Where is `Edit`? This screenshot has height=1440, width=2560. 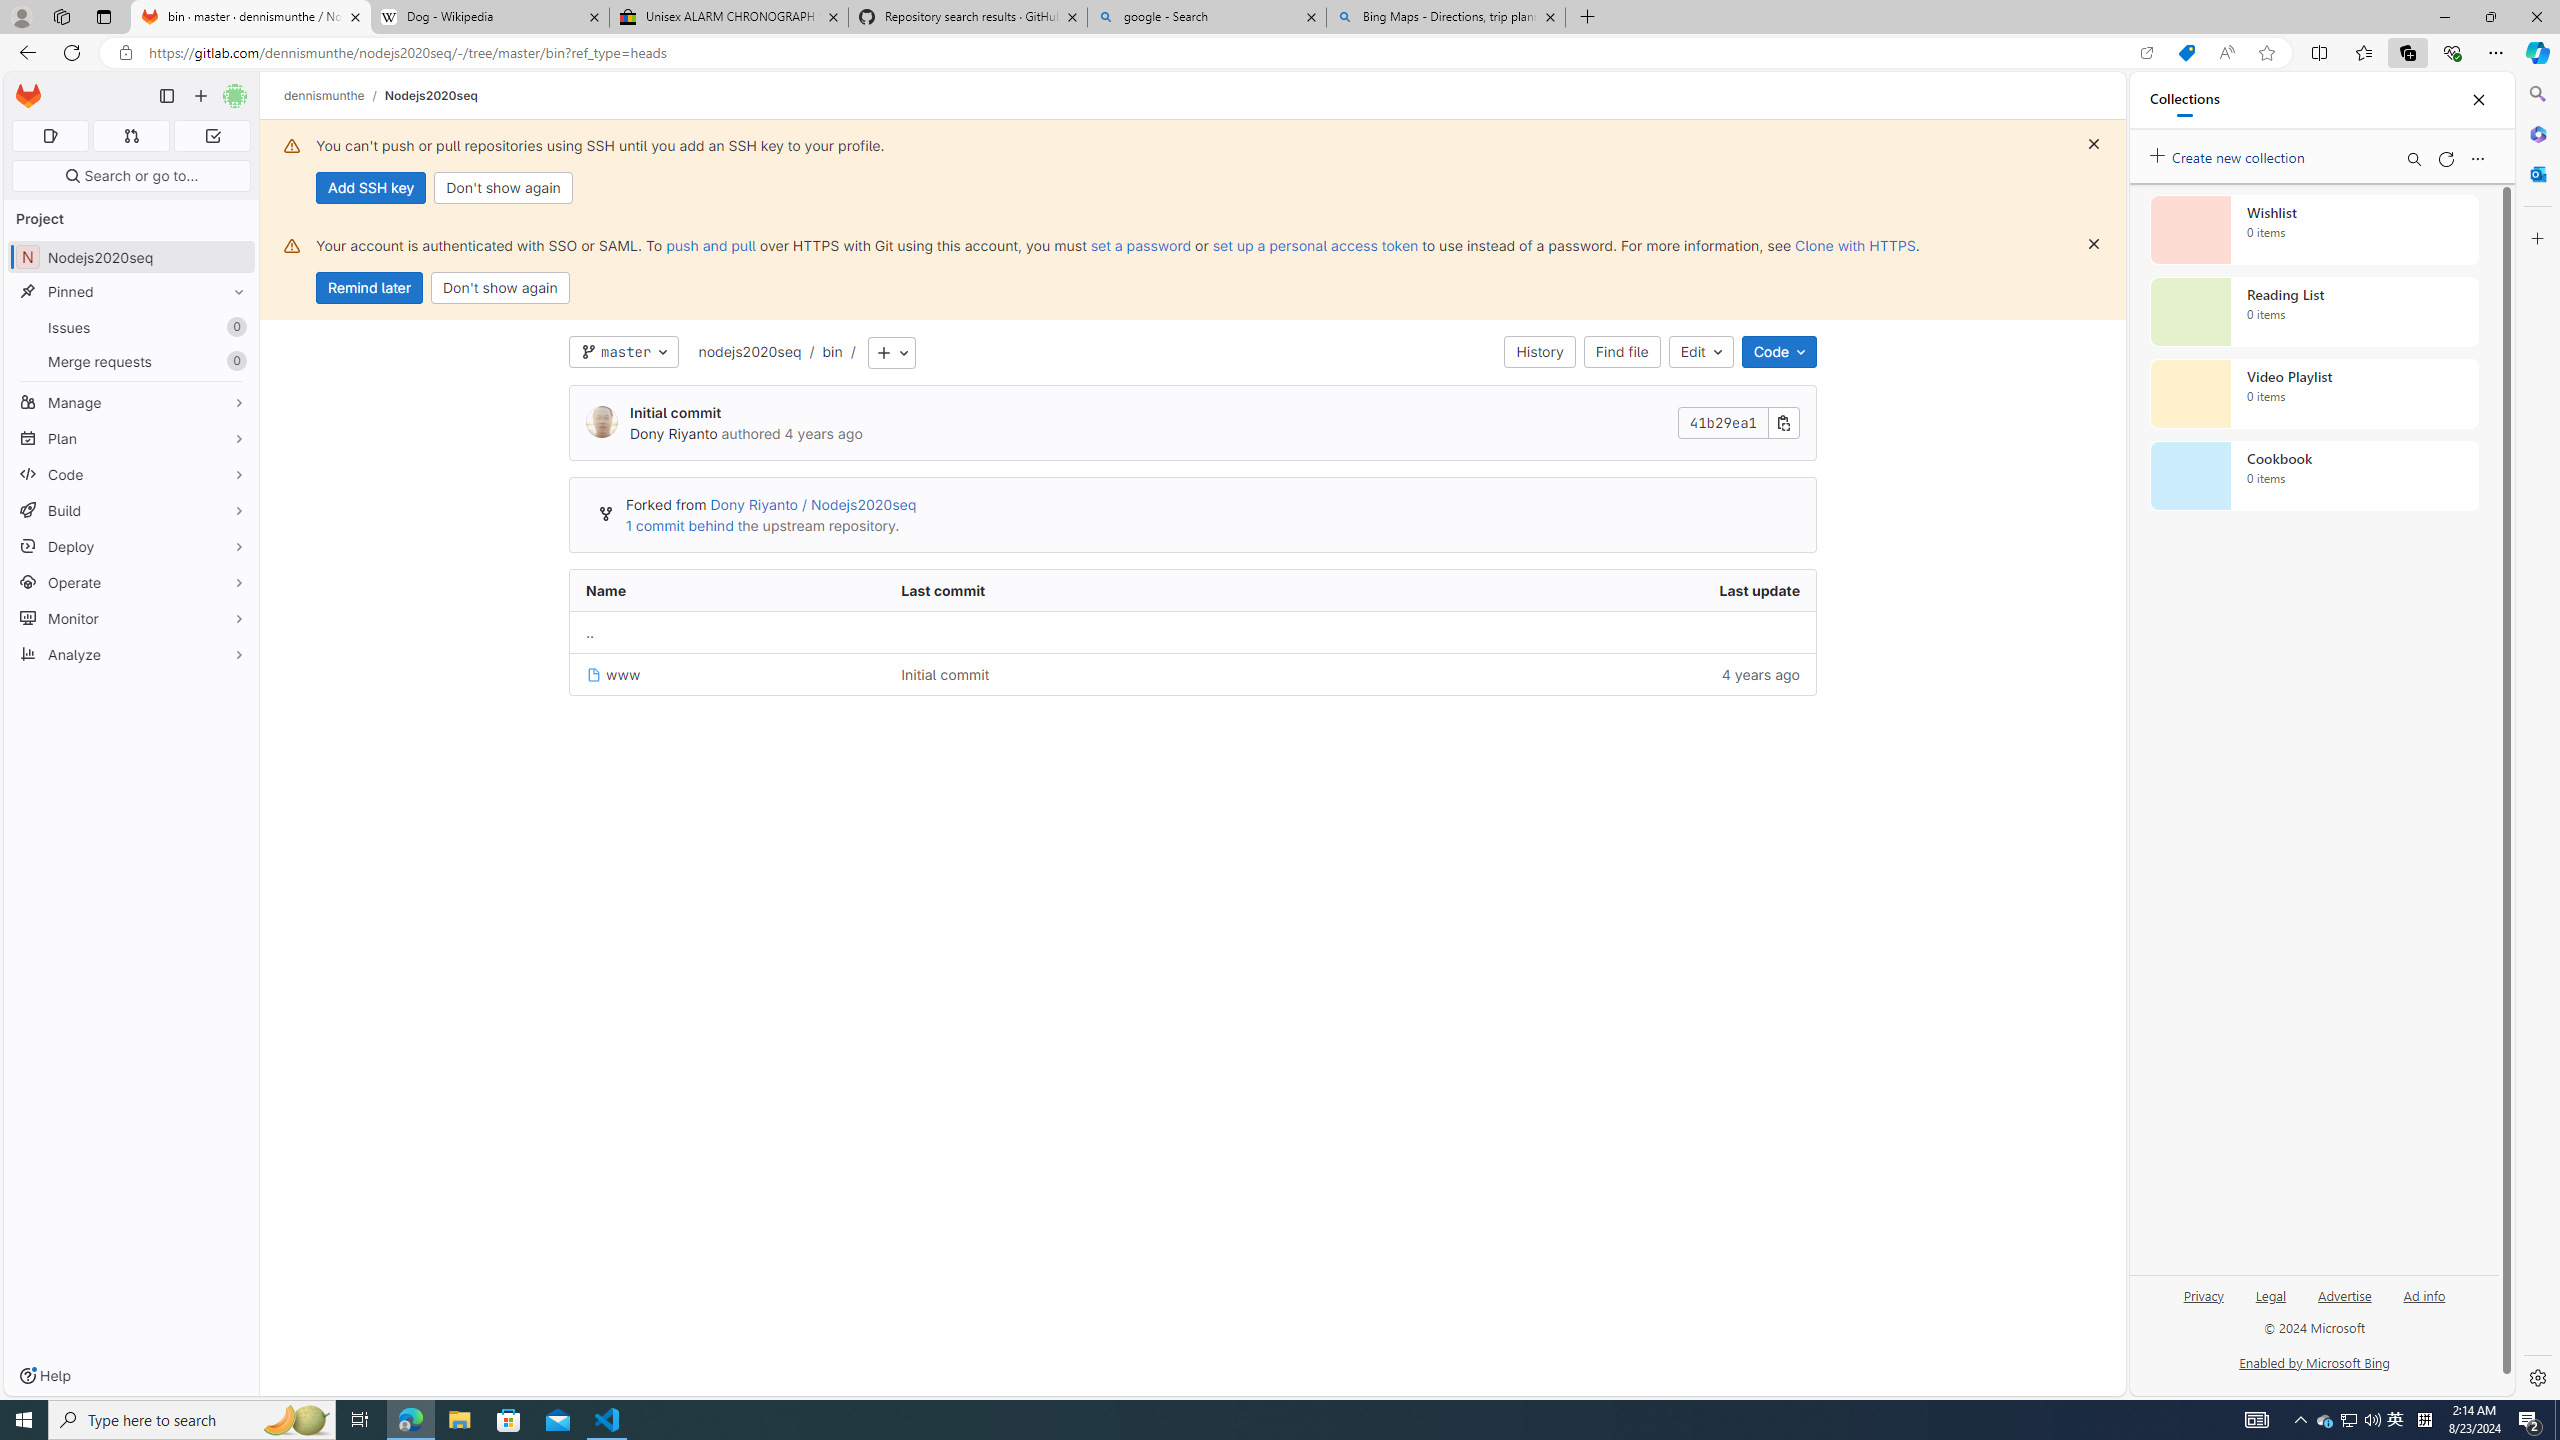 Edit is located at coordinates (1701, 352).